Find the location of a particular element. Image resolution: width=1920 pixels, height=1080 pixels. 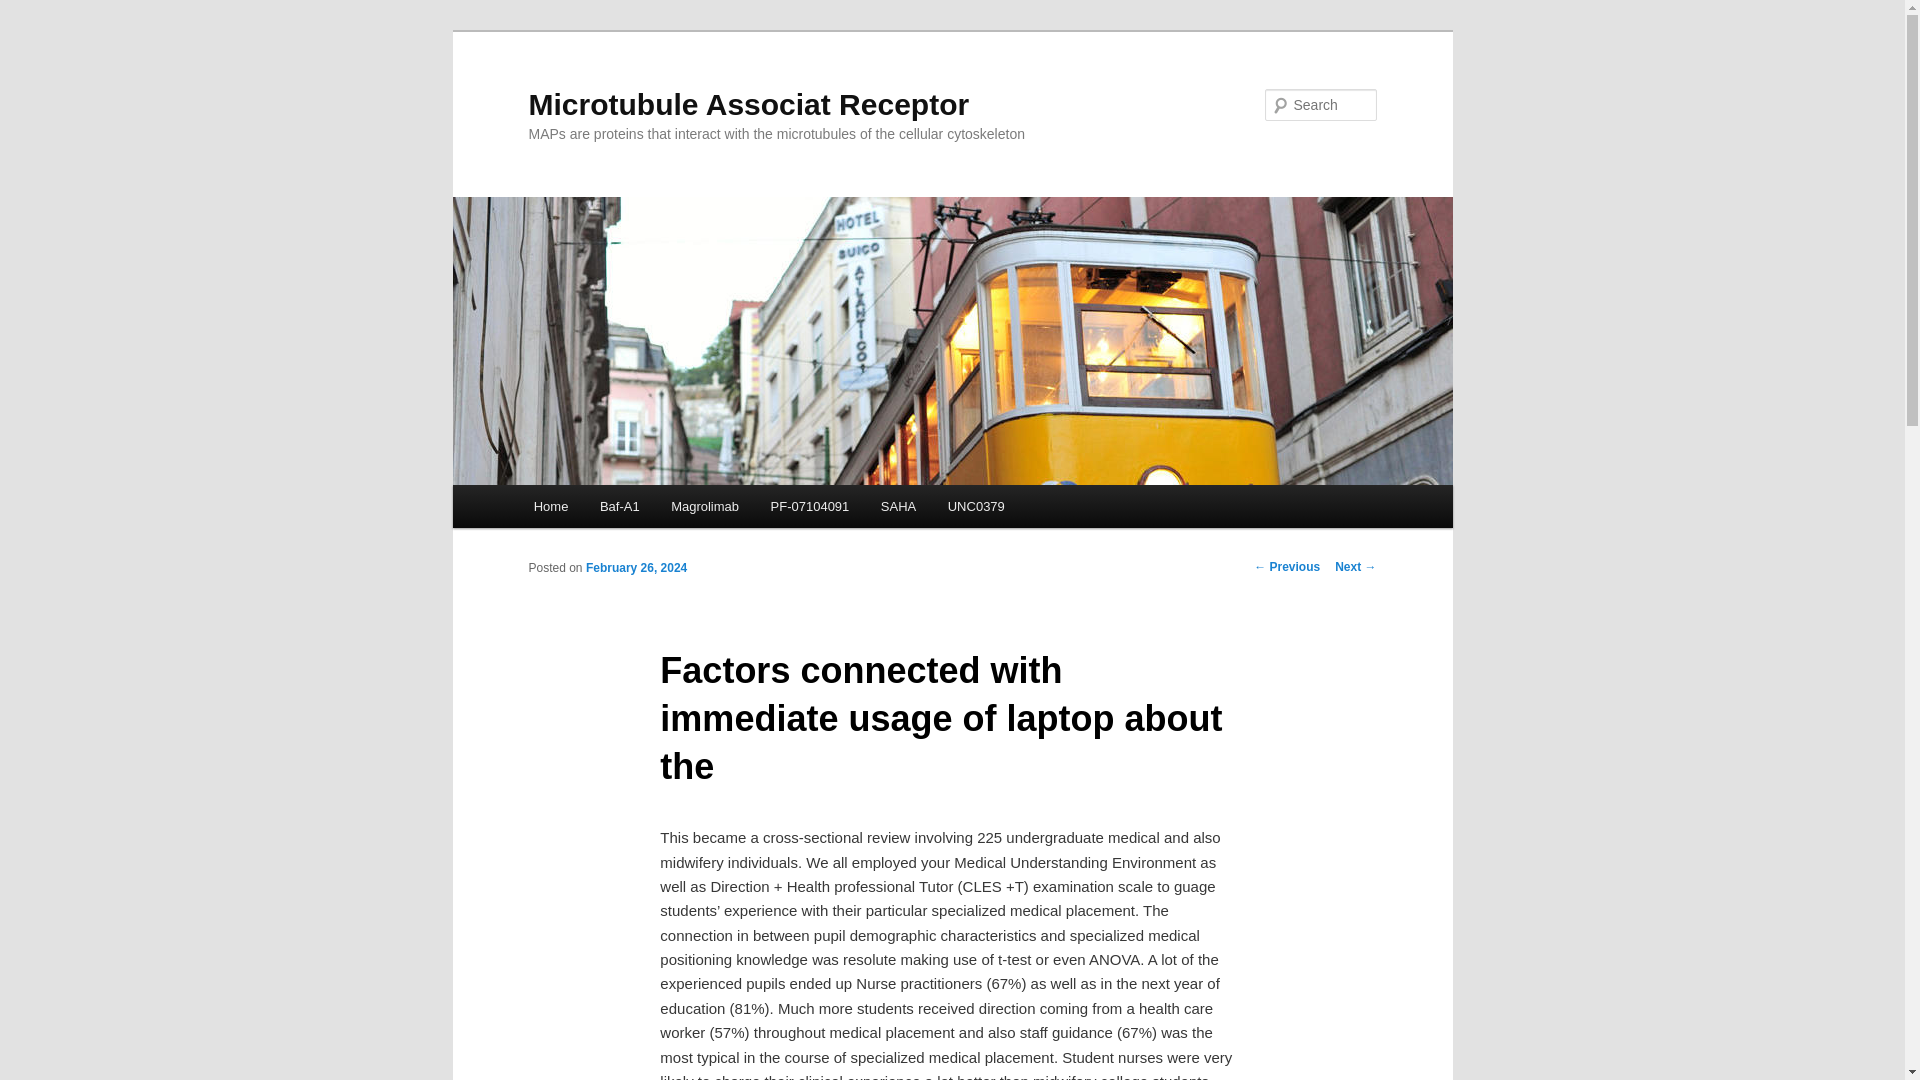

Microtubule Associat Receptor is located at coordinates (748, 104).